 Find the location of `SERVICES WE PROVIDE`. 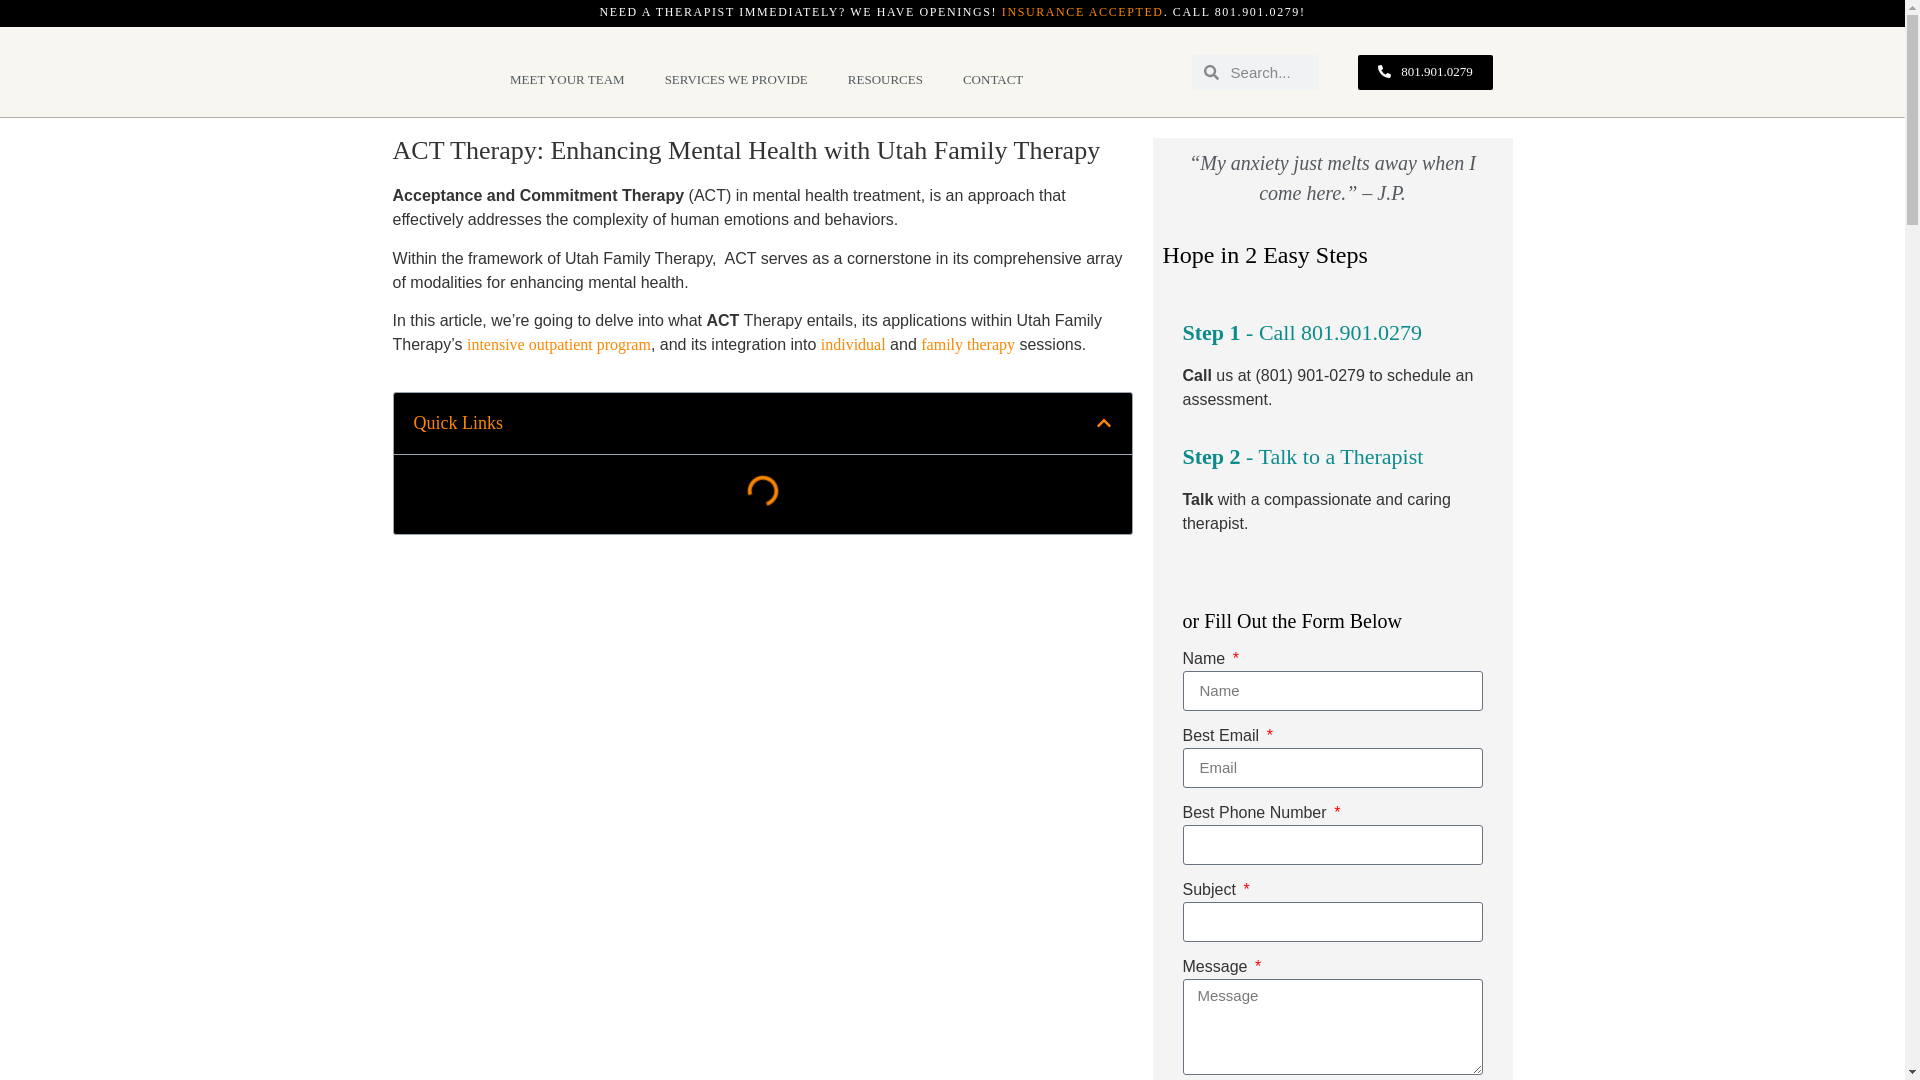

SERVICES WE PROVIDE is located at coordinates (736, 80).